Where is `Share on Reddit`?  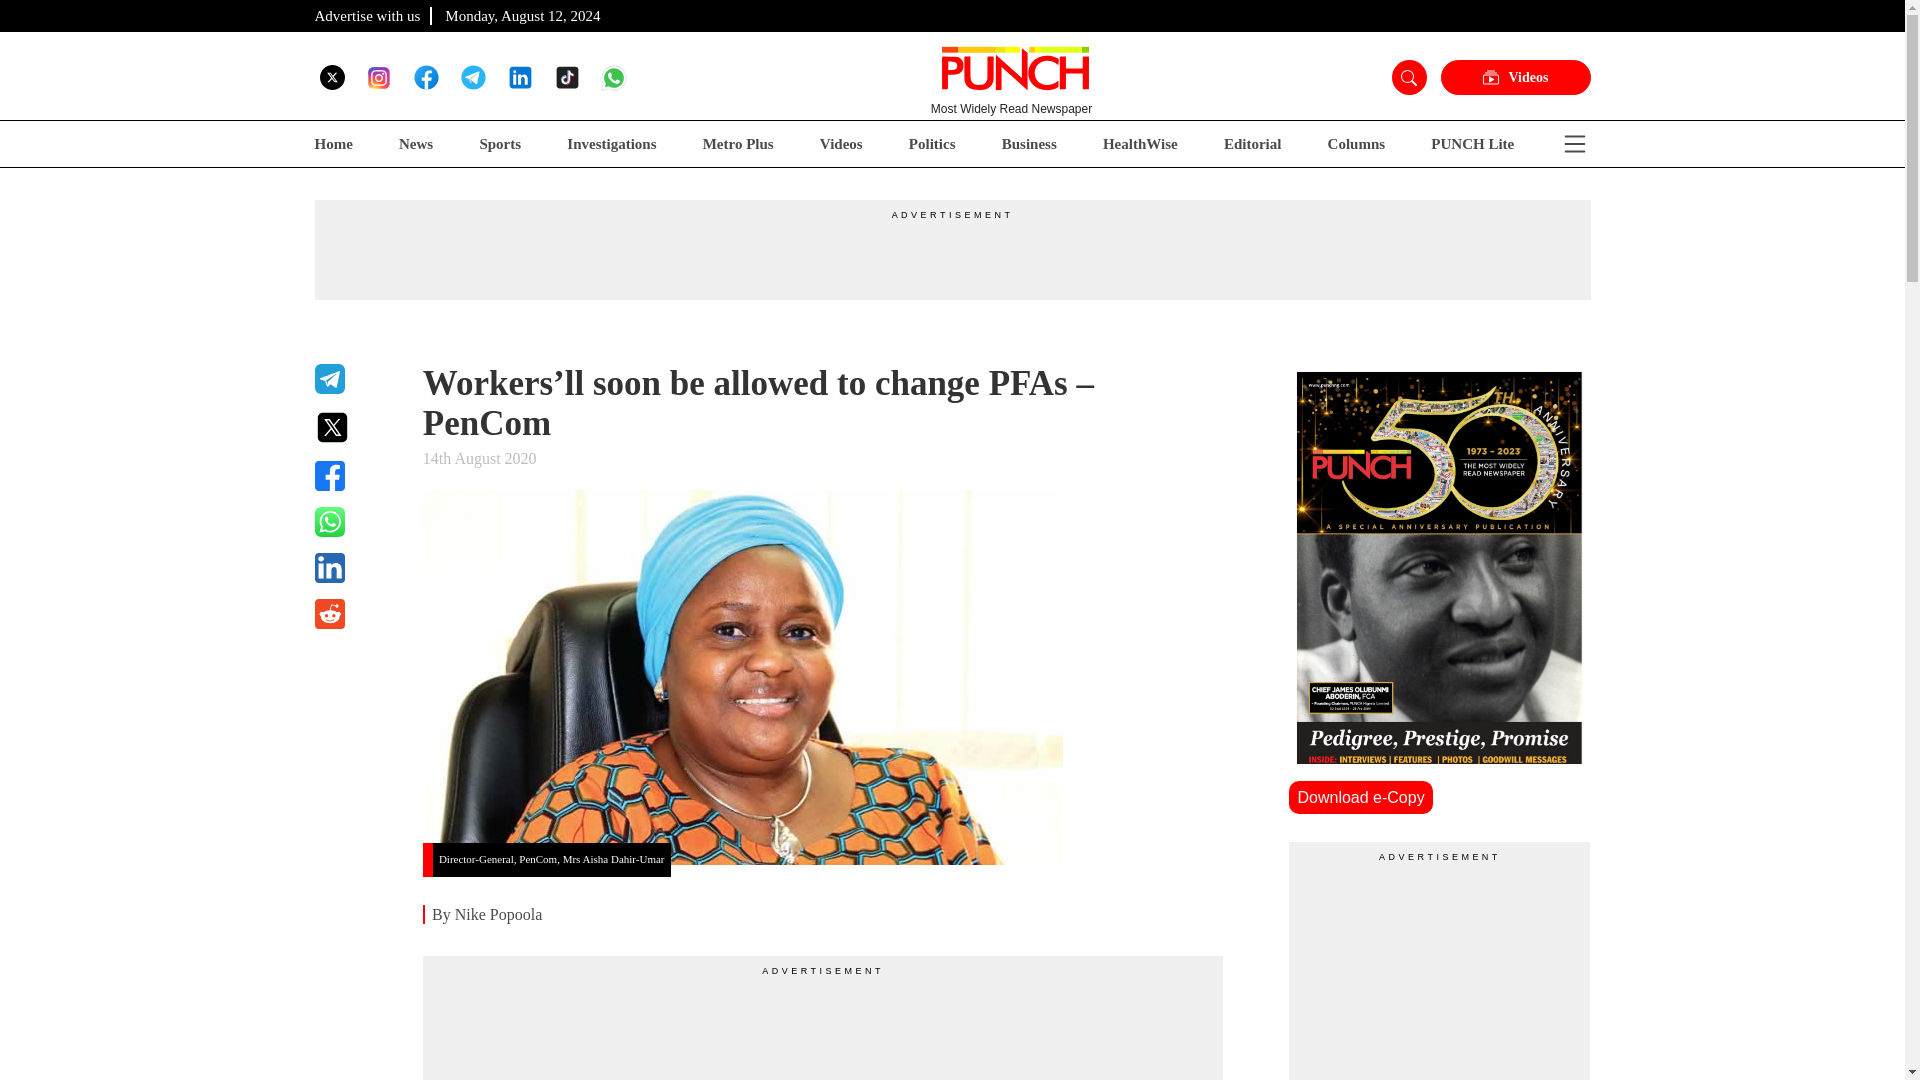 Share on Reddit is located at coordinates (356, 614).